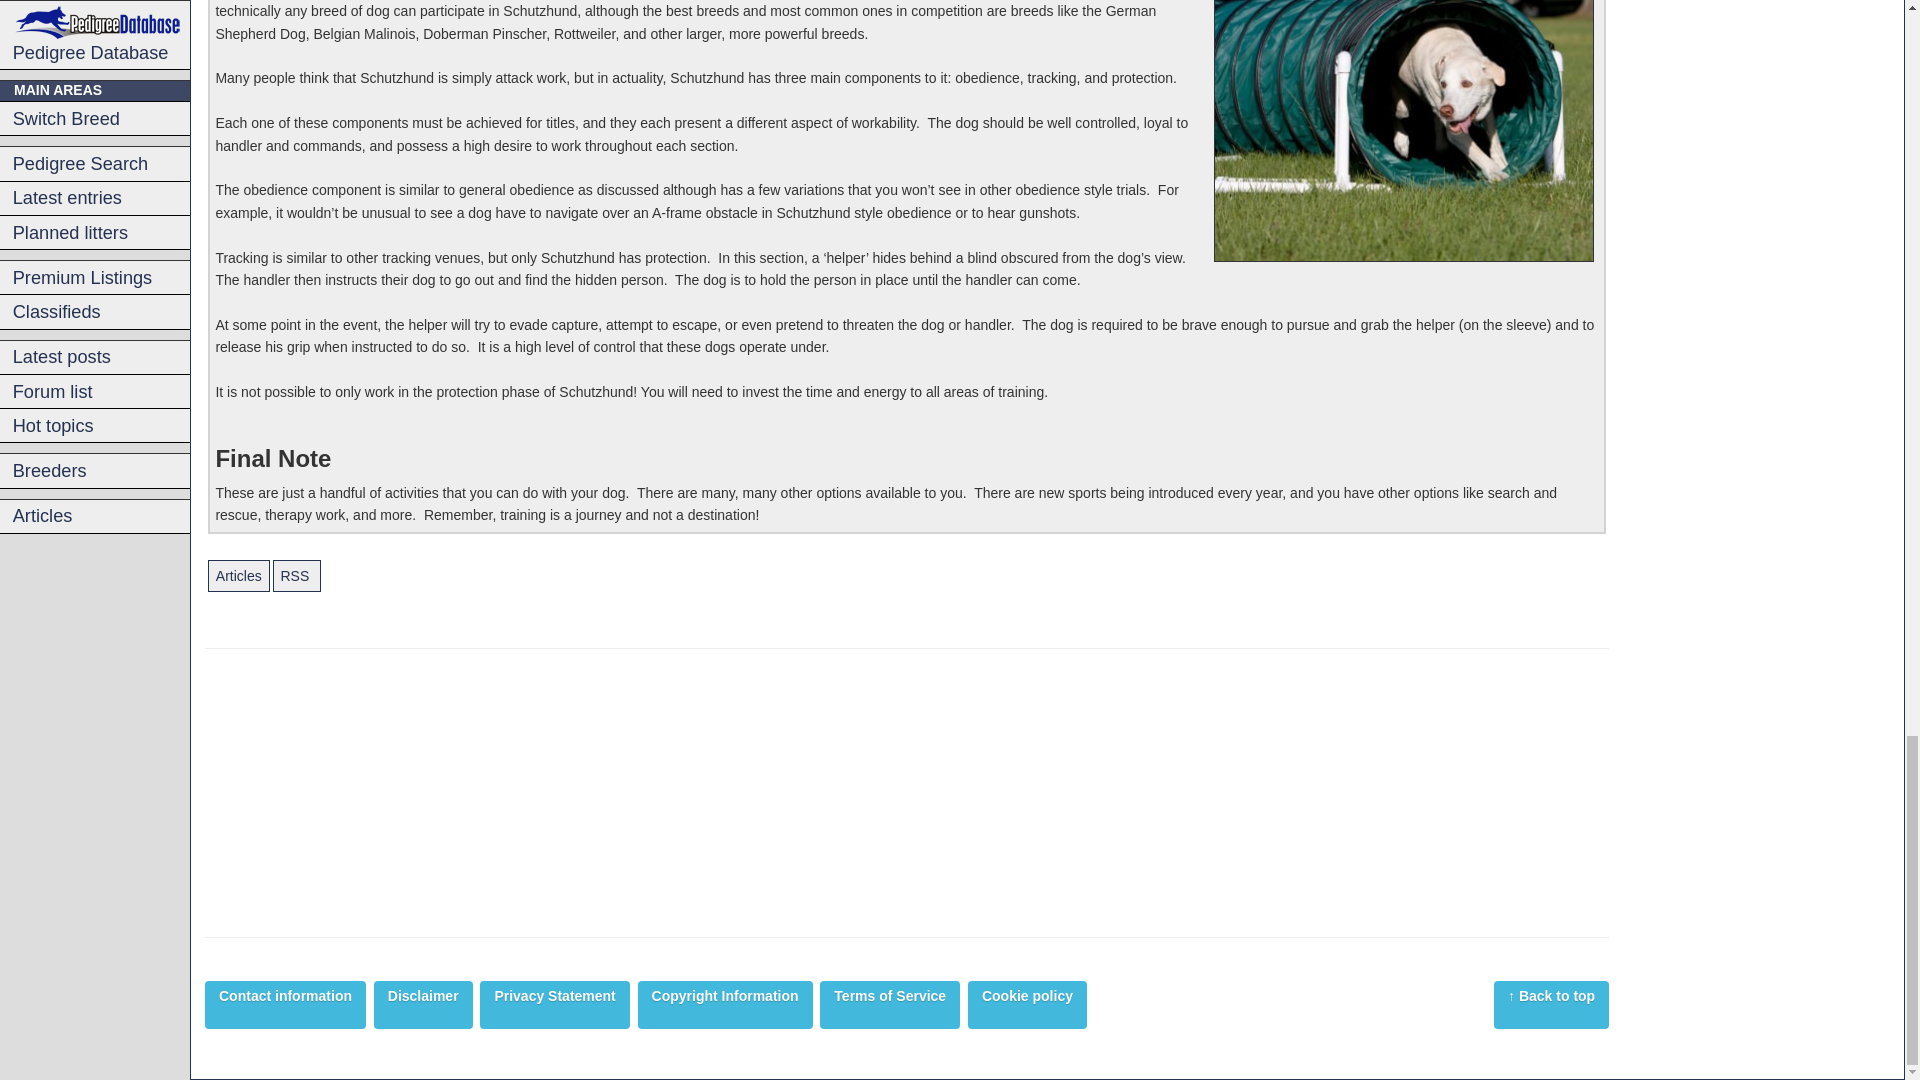  I want to click on Cookie policy, so click(1026, 1004).